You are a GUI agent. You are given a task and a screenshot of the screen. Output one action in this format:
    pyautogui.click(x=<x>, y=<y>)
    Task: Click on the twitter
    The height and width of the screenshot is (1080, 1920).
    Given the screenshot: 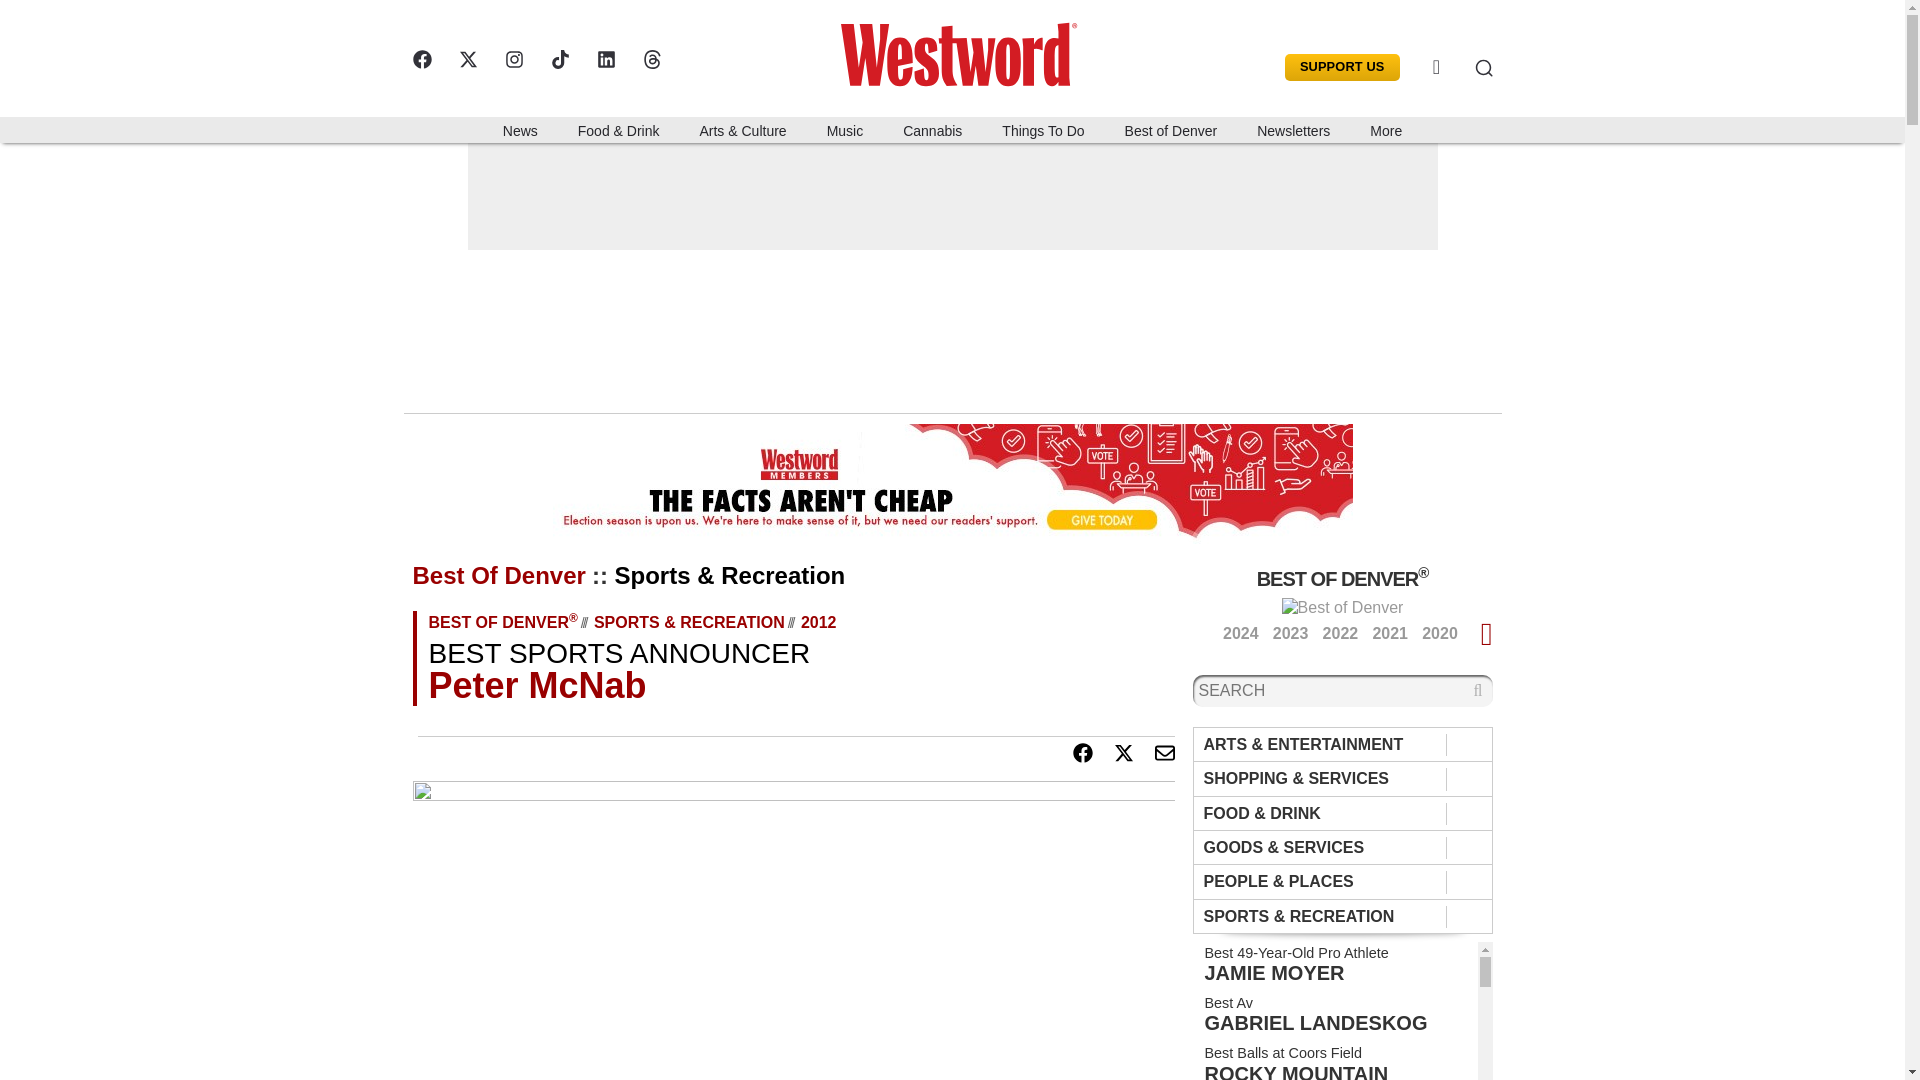 What is the action you would take?
    pyautogui.click(x=467, y=59)
    